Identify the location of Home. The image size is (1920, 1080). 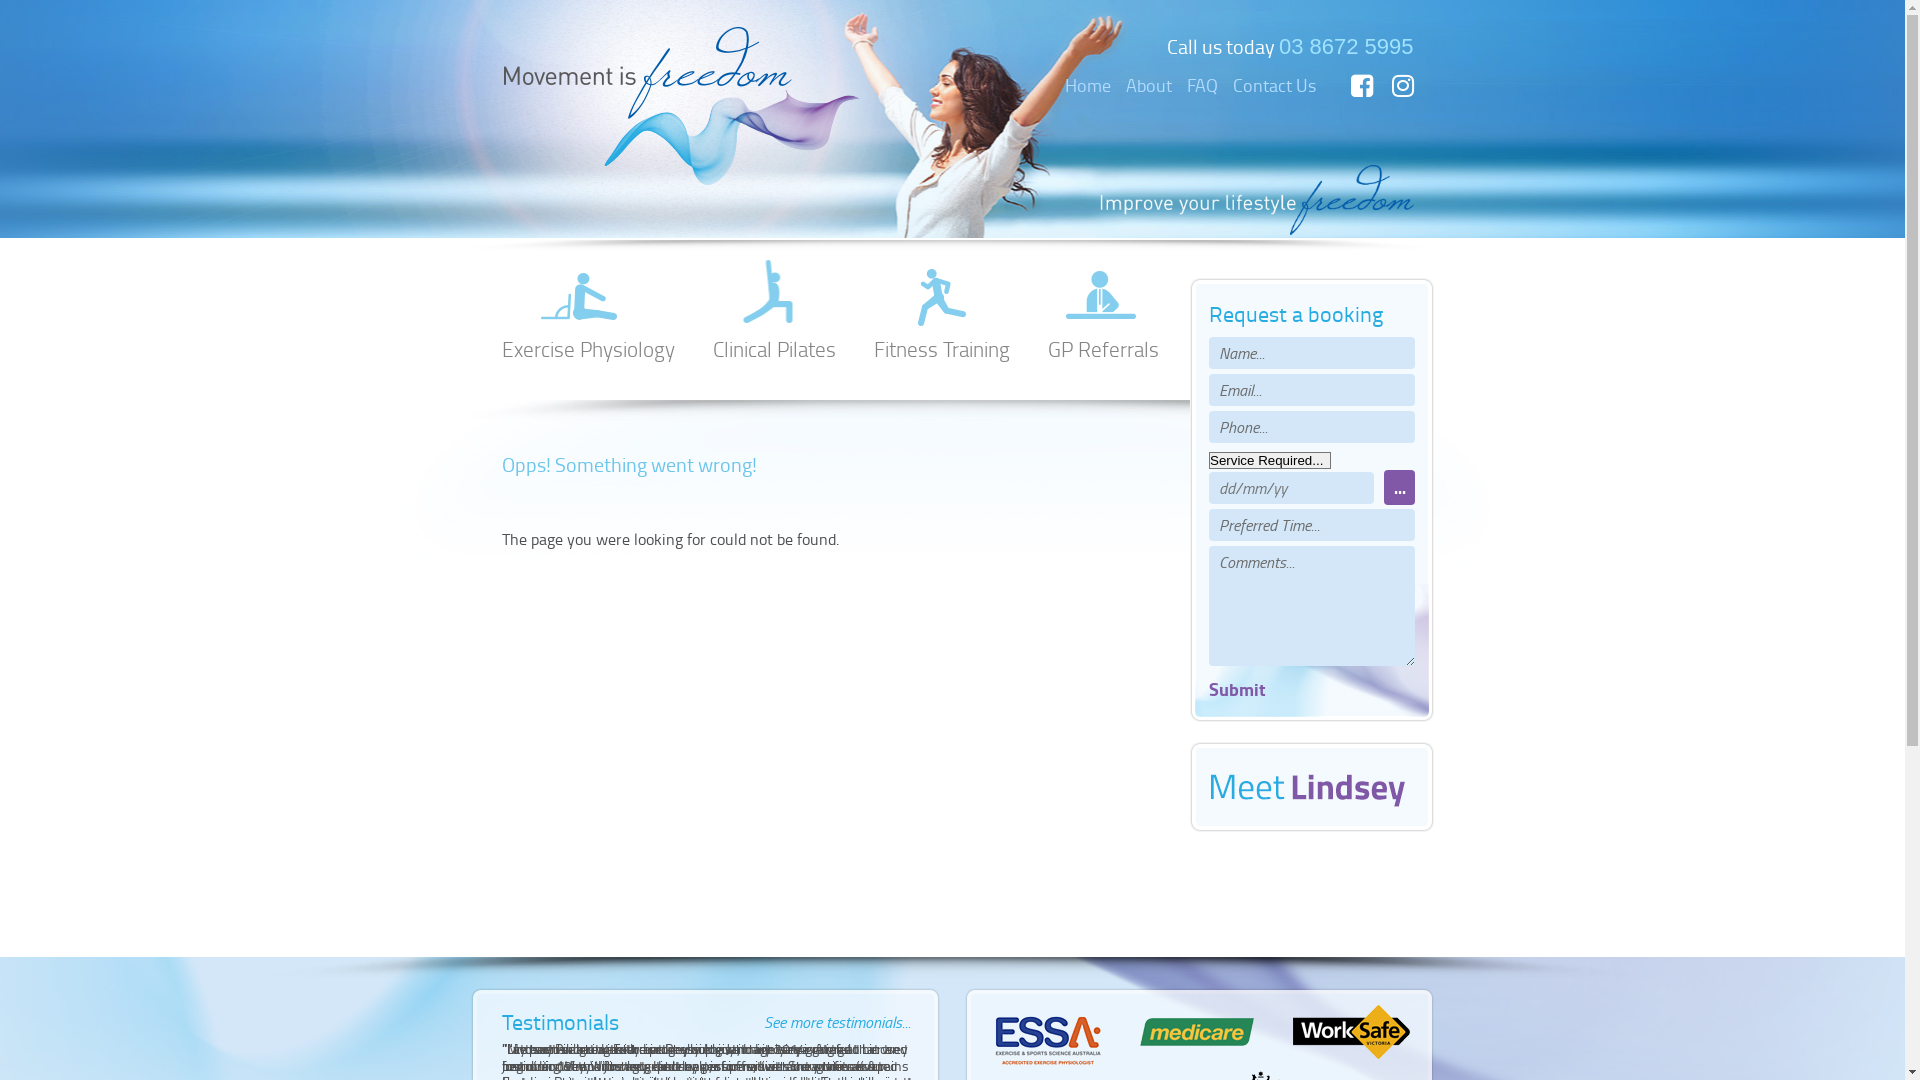
(1087, 85).